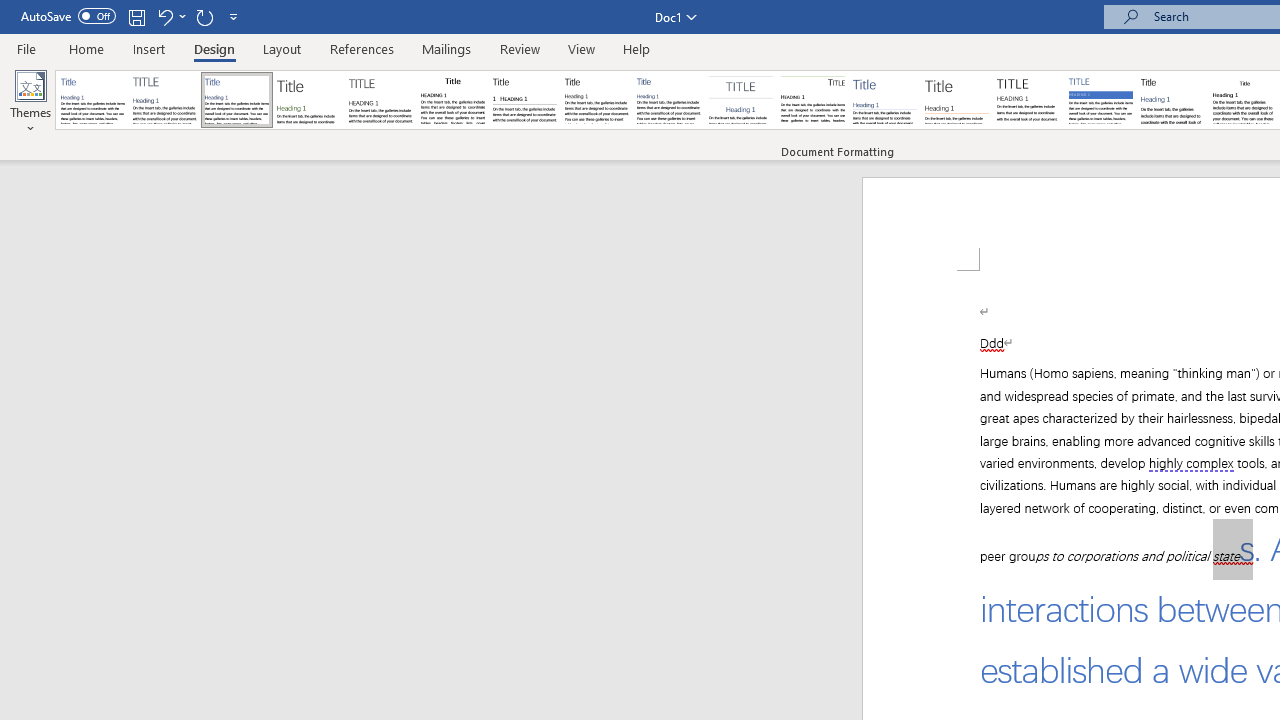  Describe the element at coordinates (1100, 100) in the screenshot. I see `Shaded` at that location.